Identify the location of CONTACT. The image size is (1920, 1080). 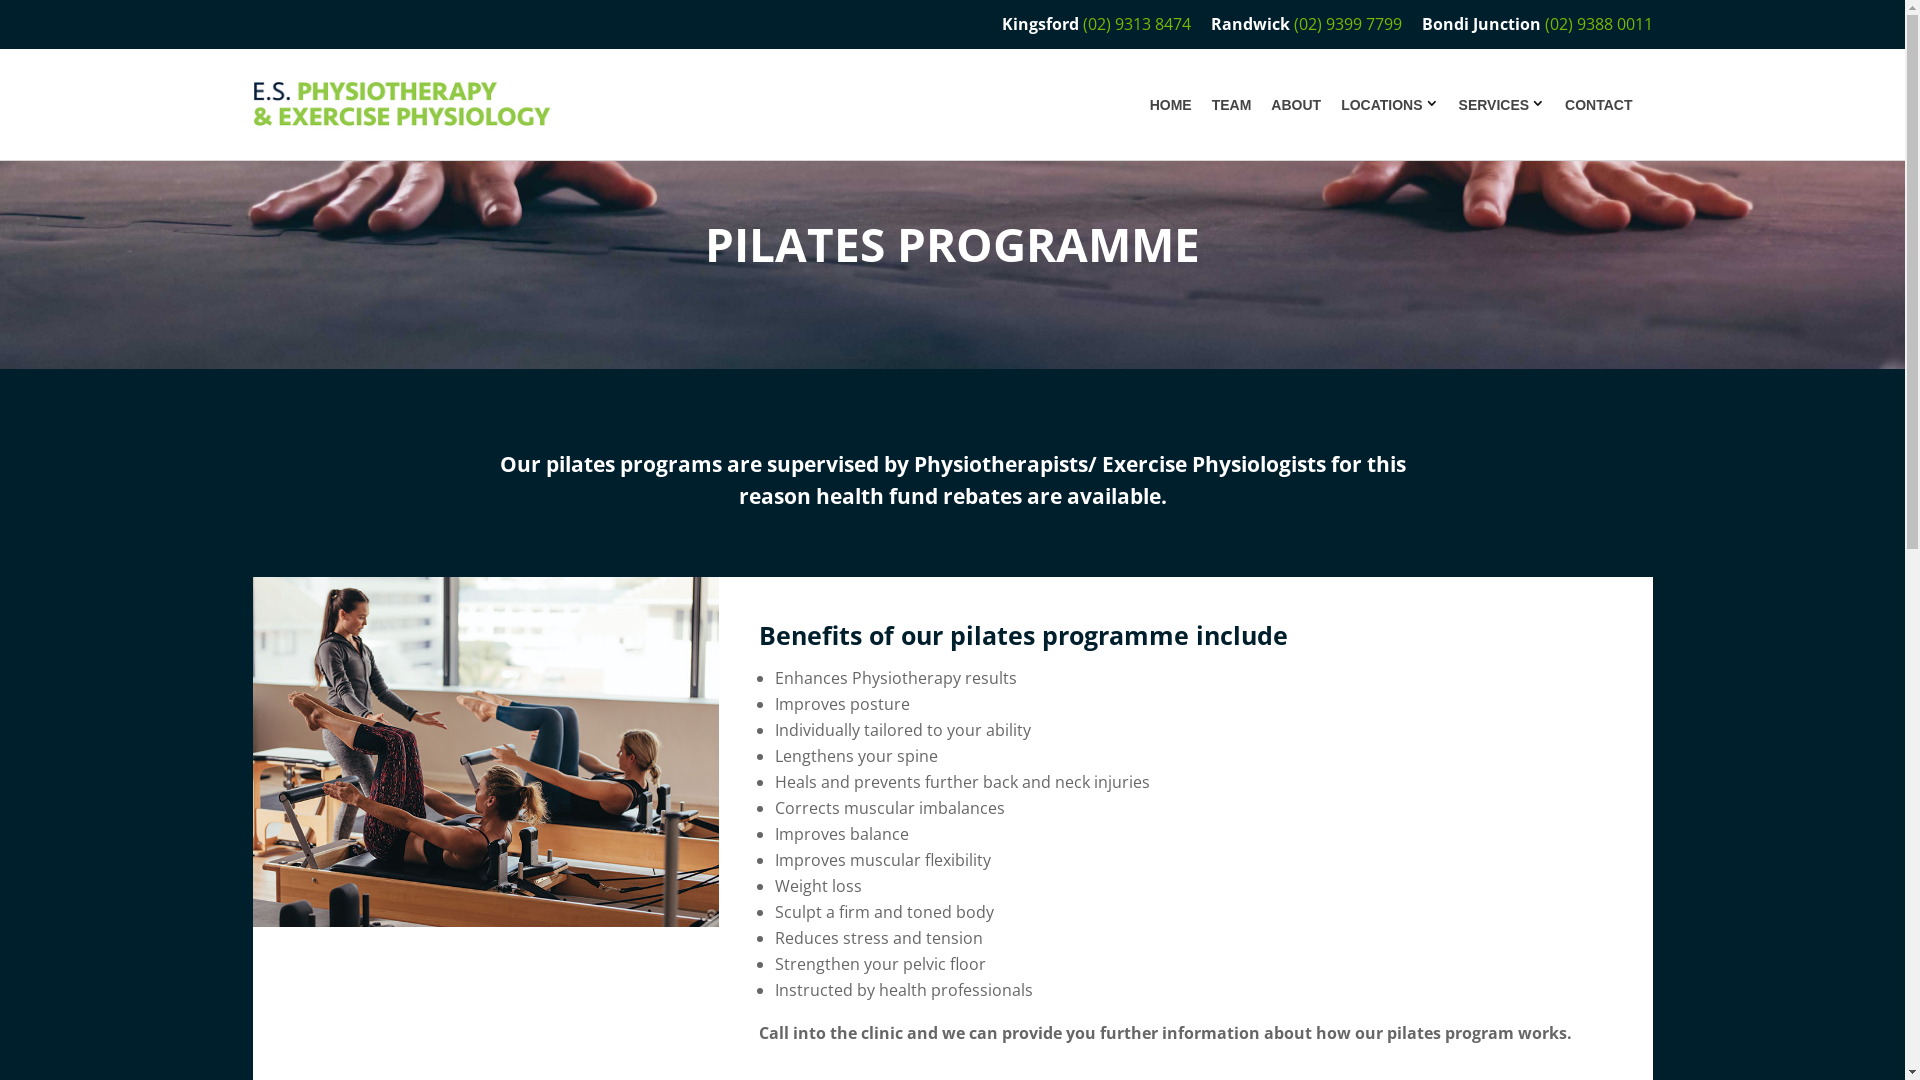
(1598, 105).